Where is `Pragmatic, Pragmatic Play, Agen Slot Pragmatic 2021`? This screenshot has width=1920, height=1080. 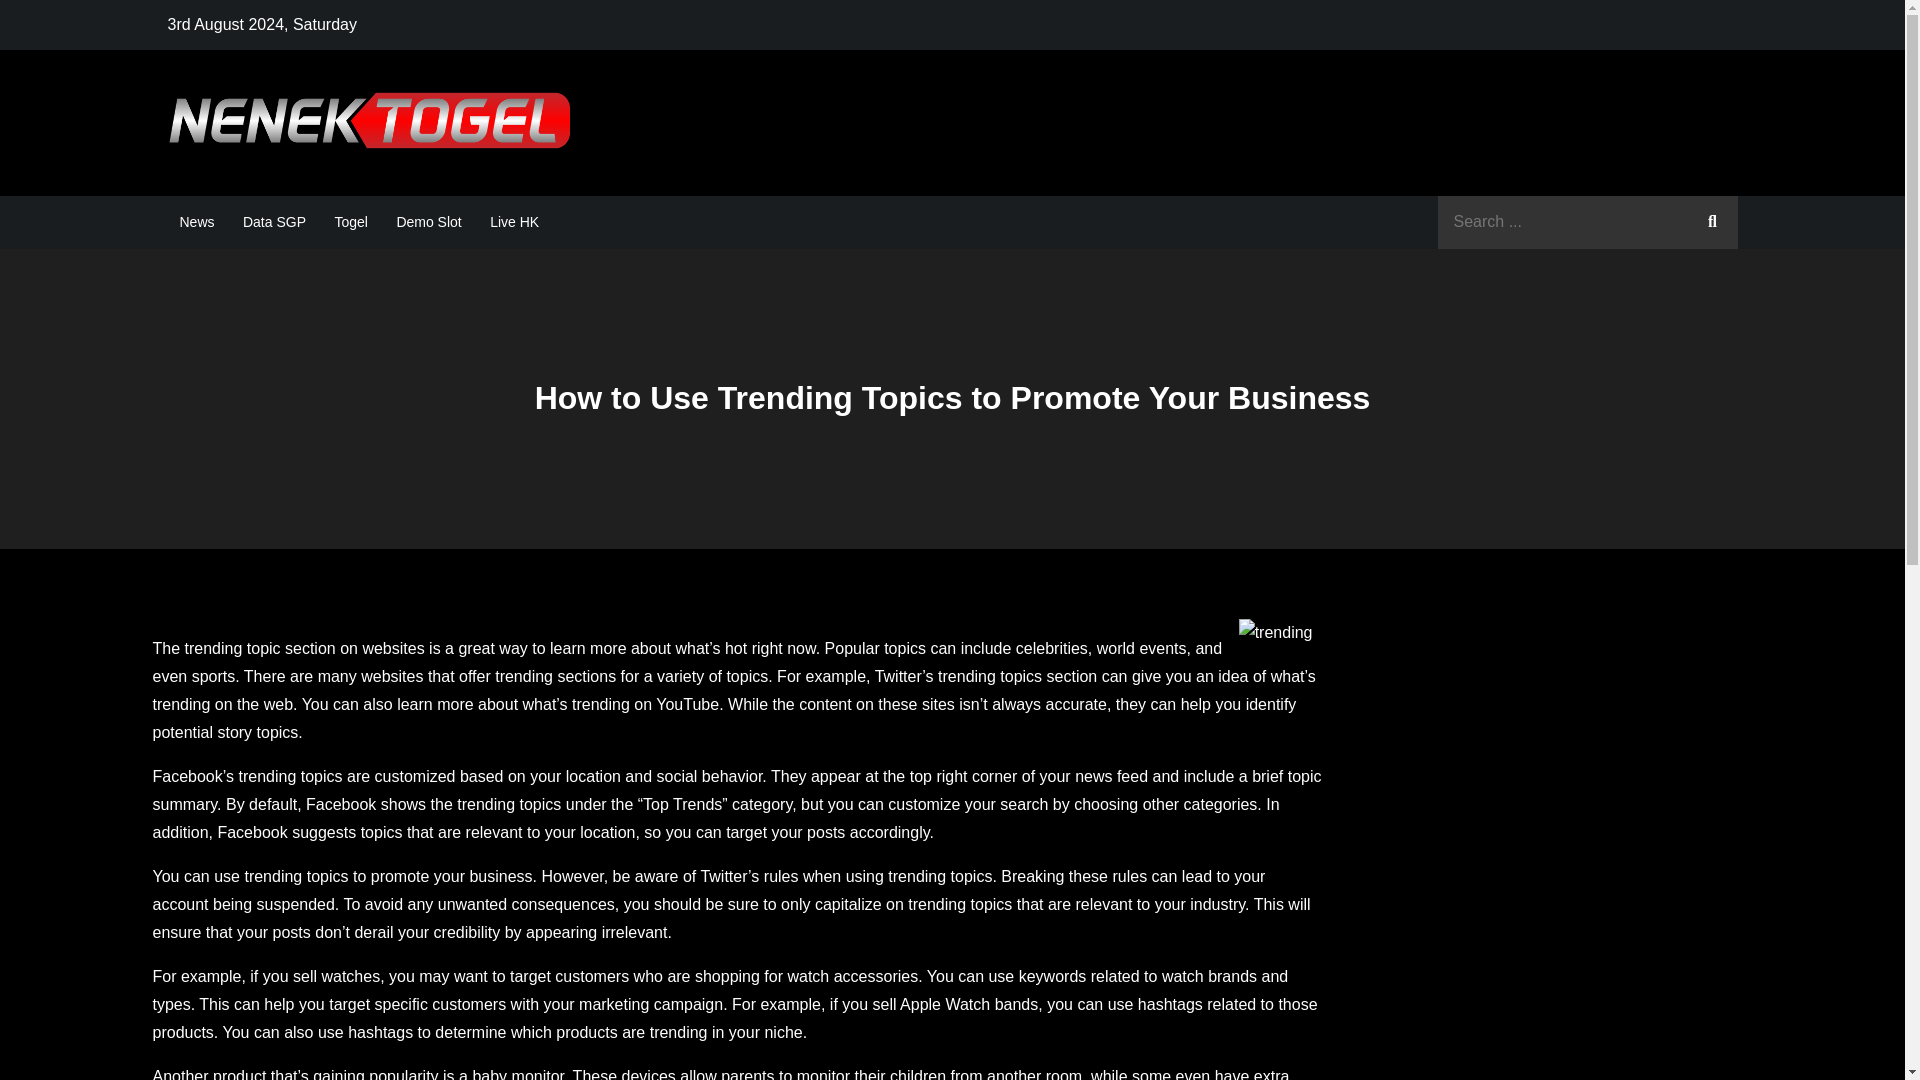 Pragmatic, Pragmatic Play, Agen Slot Pragmatic 2021 is located at coordinates (1000, 142).